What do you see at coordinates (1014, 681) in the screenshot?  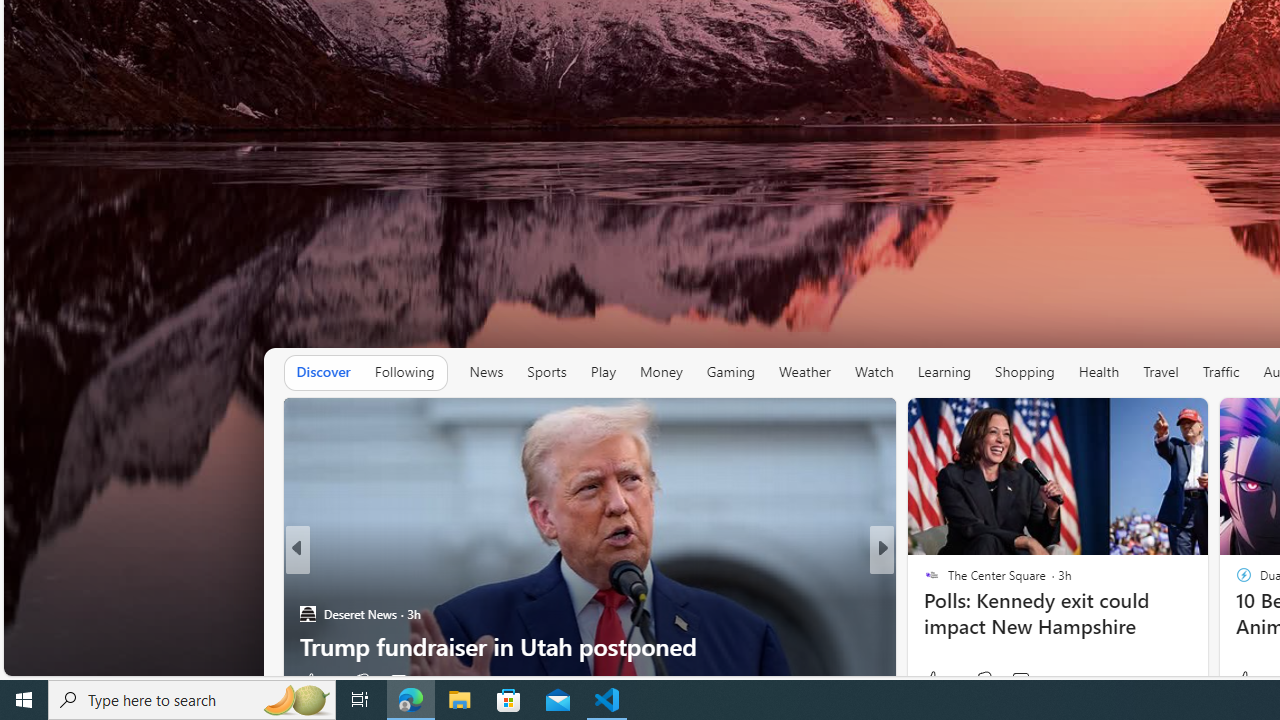 I see `View comments 29 Comment` at bounding box center [1014, 681].